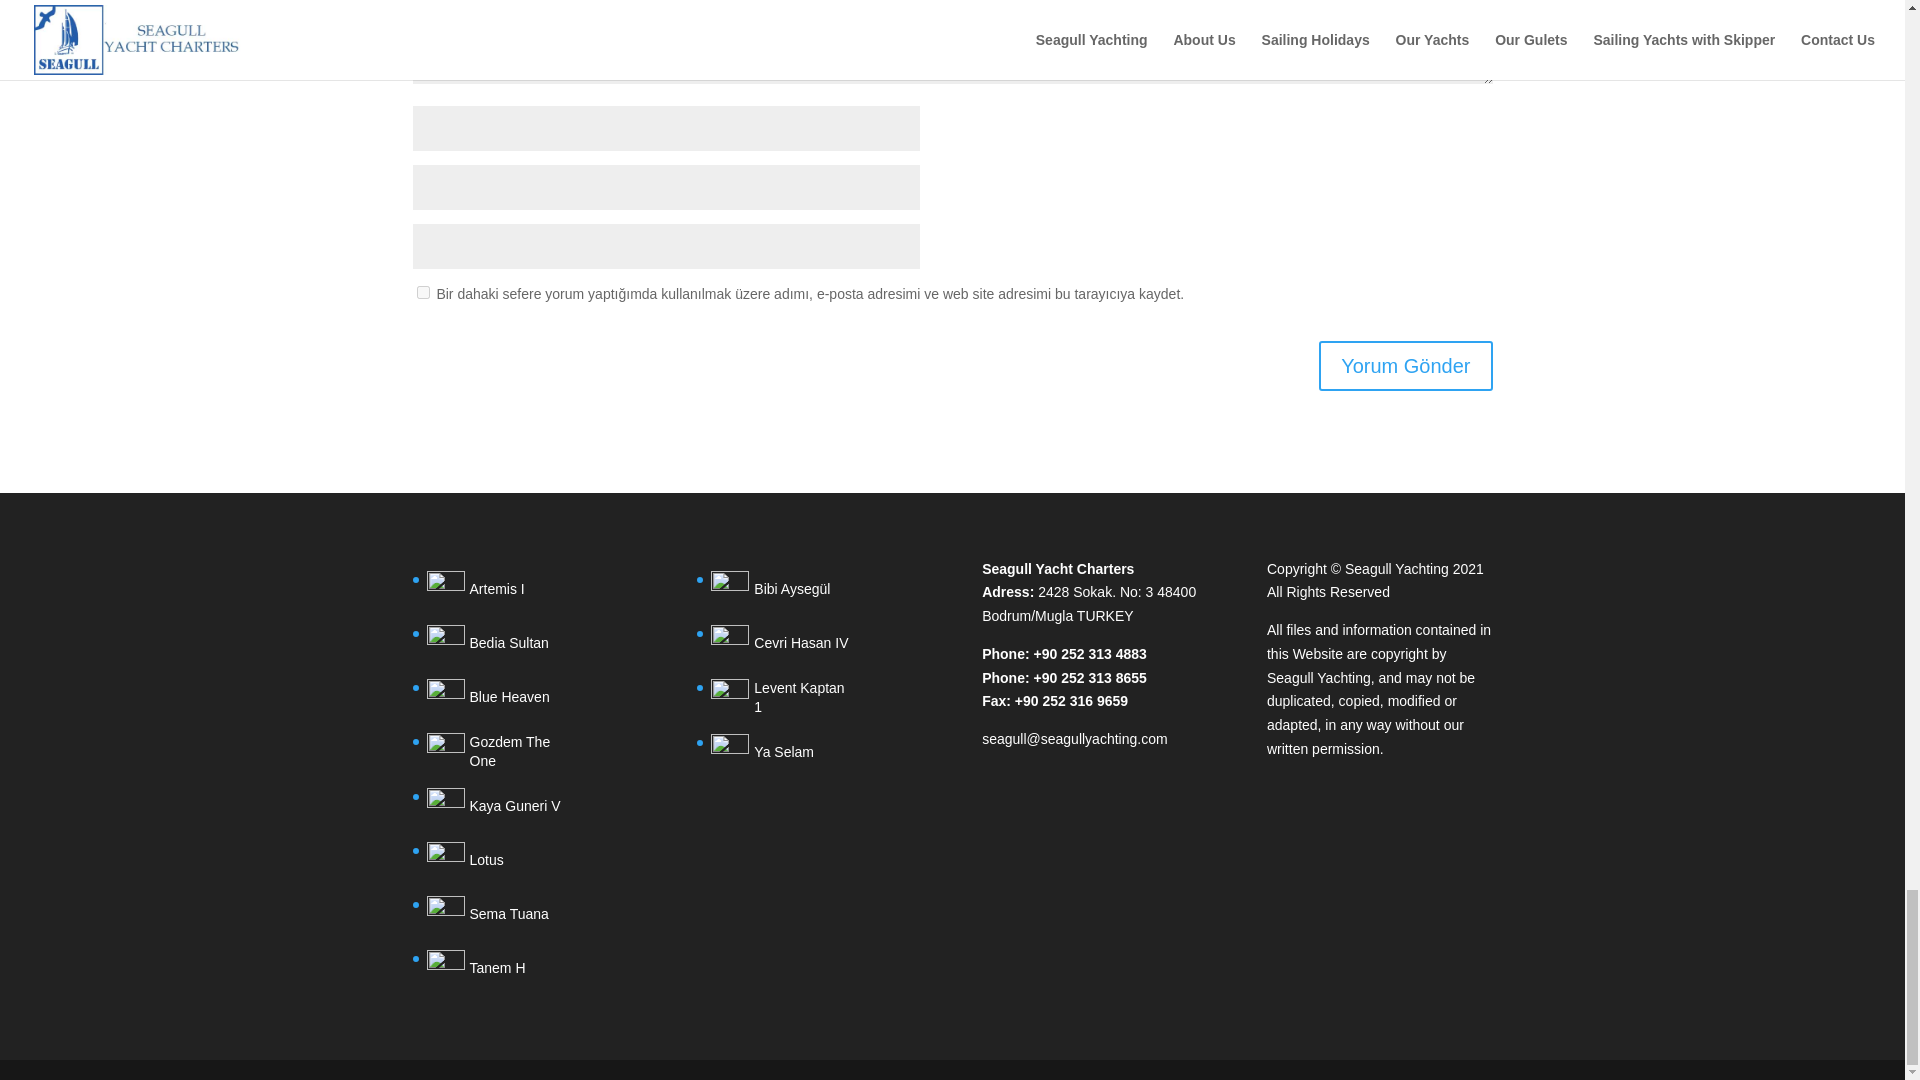  I want to click on Bedia Sultan, so click(502, 644).